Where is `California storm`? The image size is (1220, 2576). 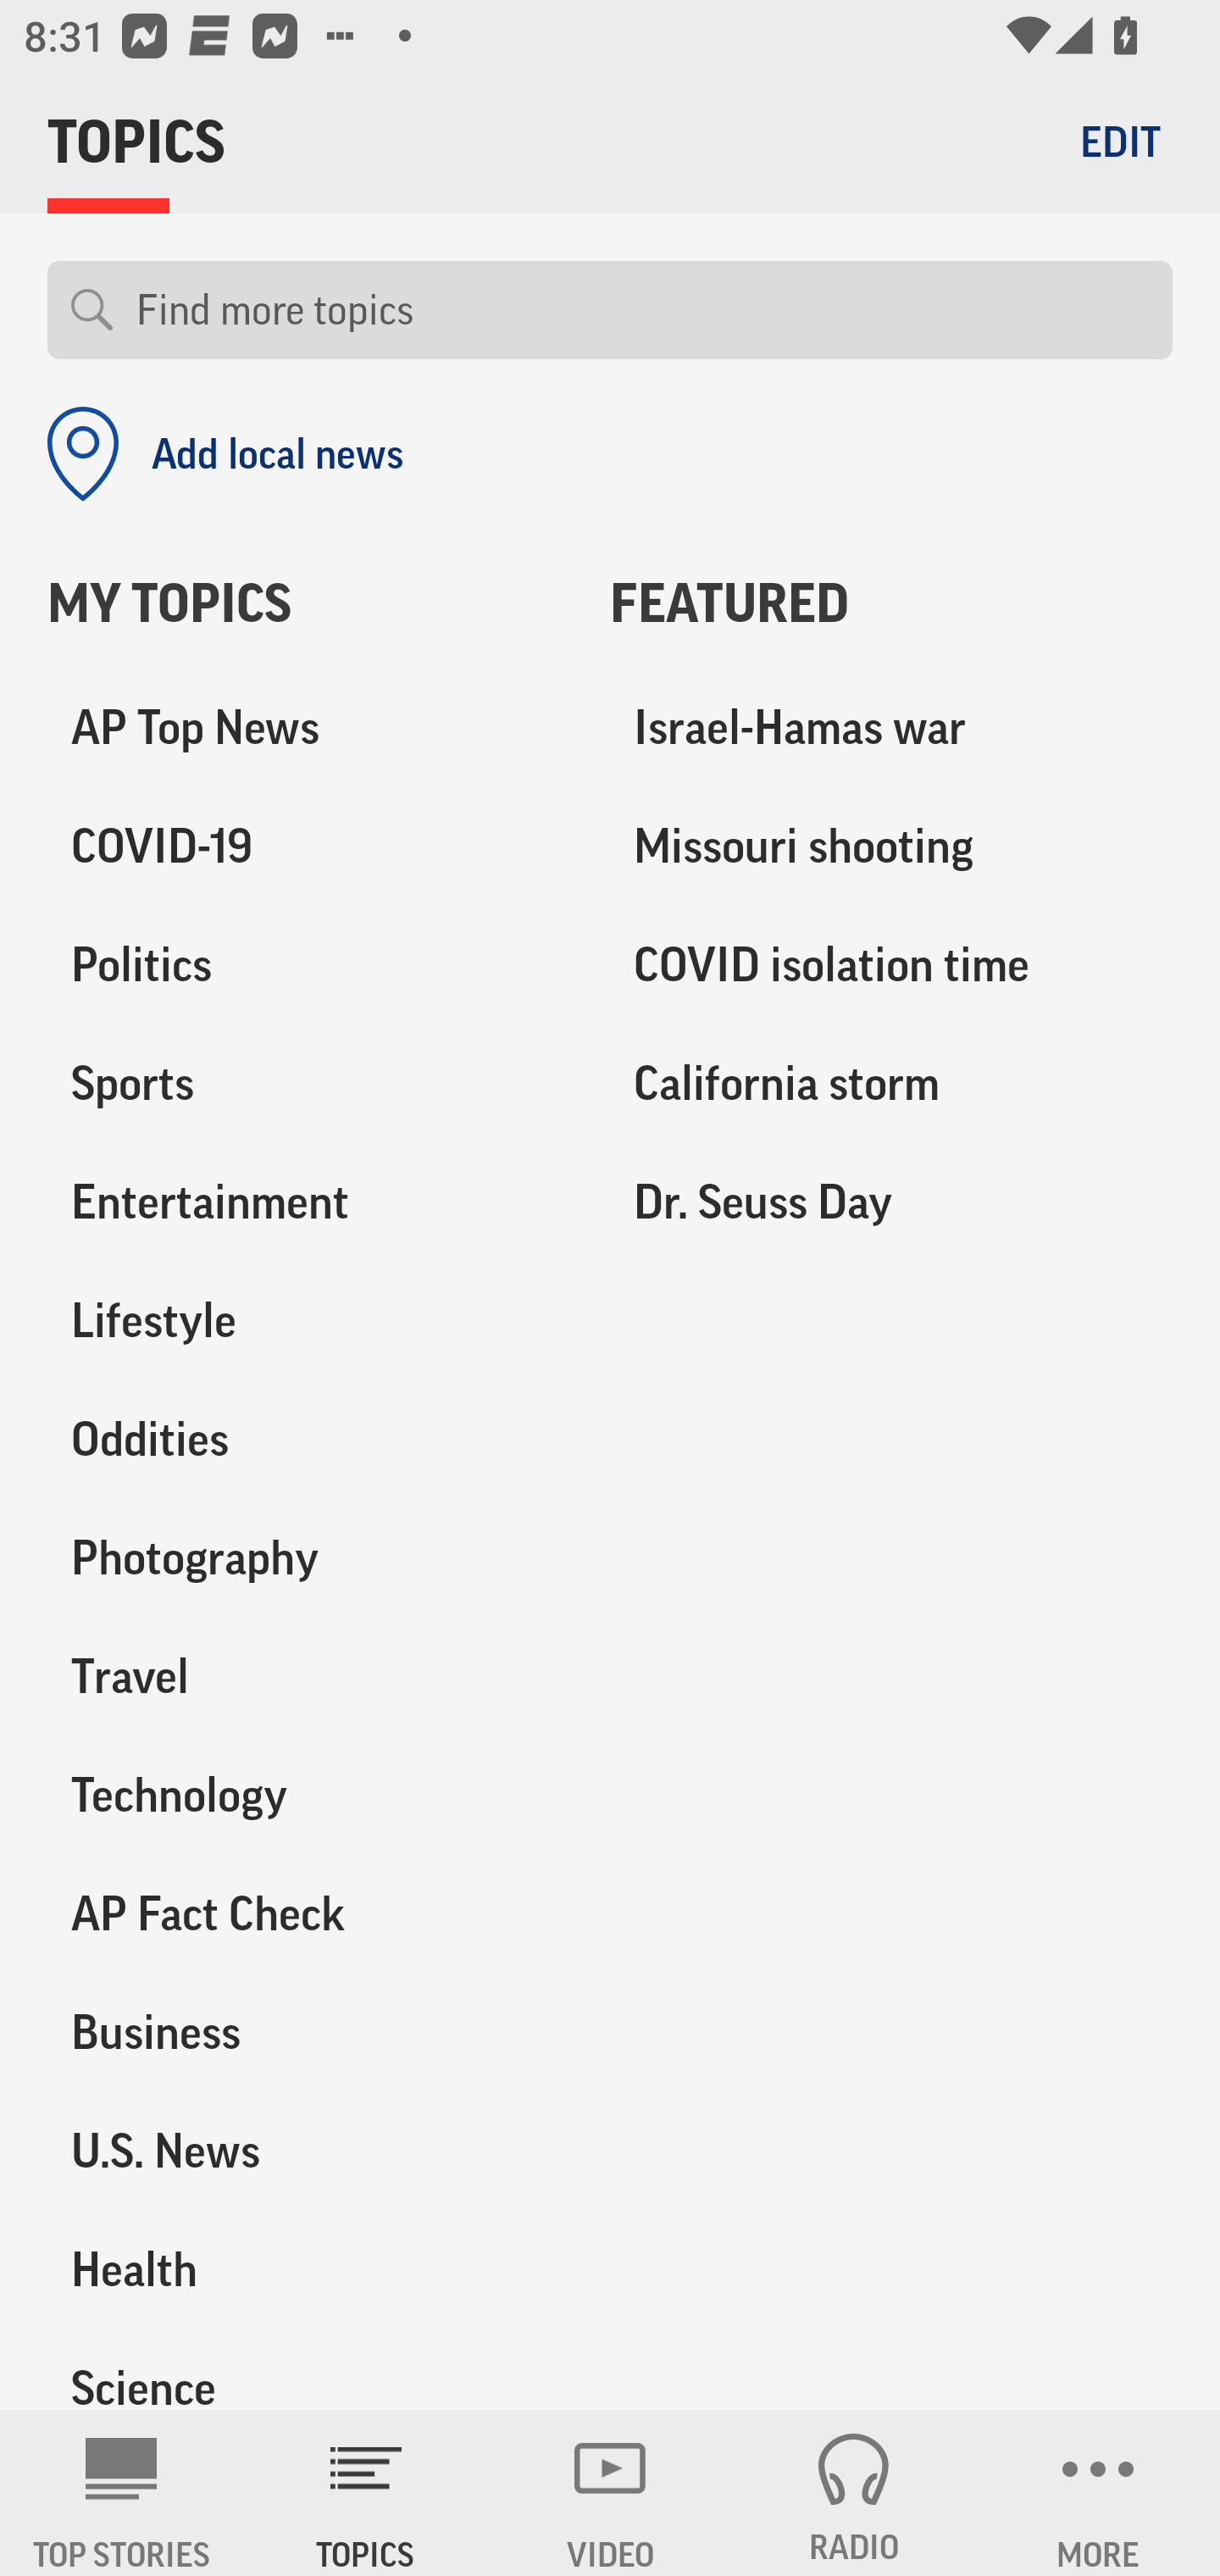 California storm is located at coordinates (891, 1084).